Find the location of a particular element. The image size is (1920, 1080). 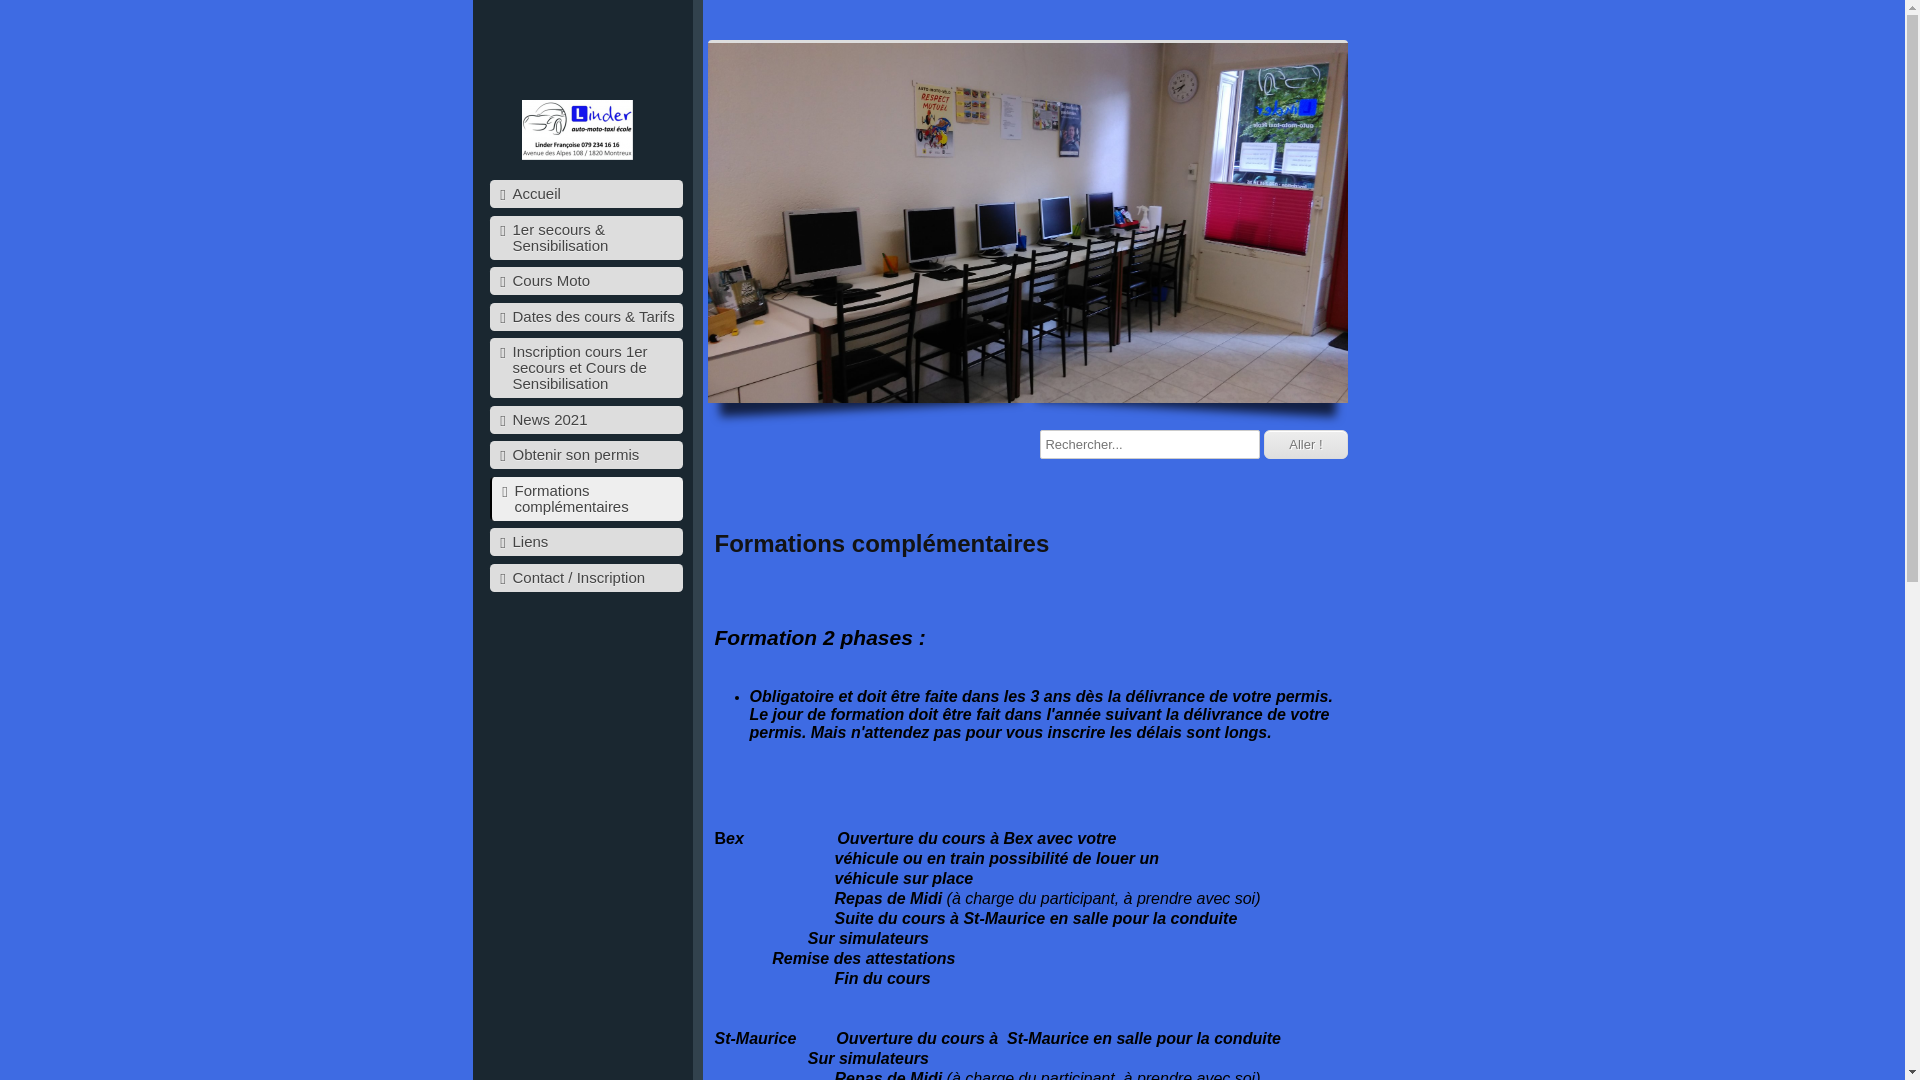

Contact / Inscription is located at coordinates (586, 578).